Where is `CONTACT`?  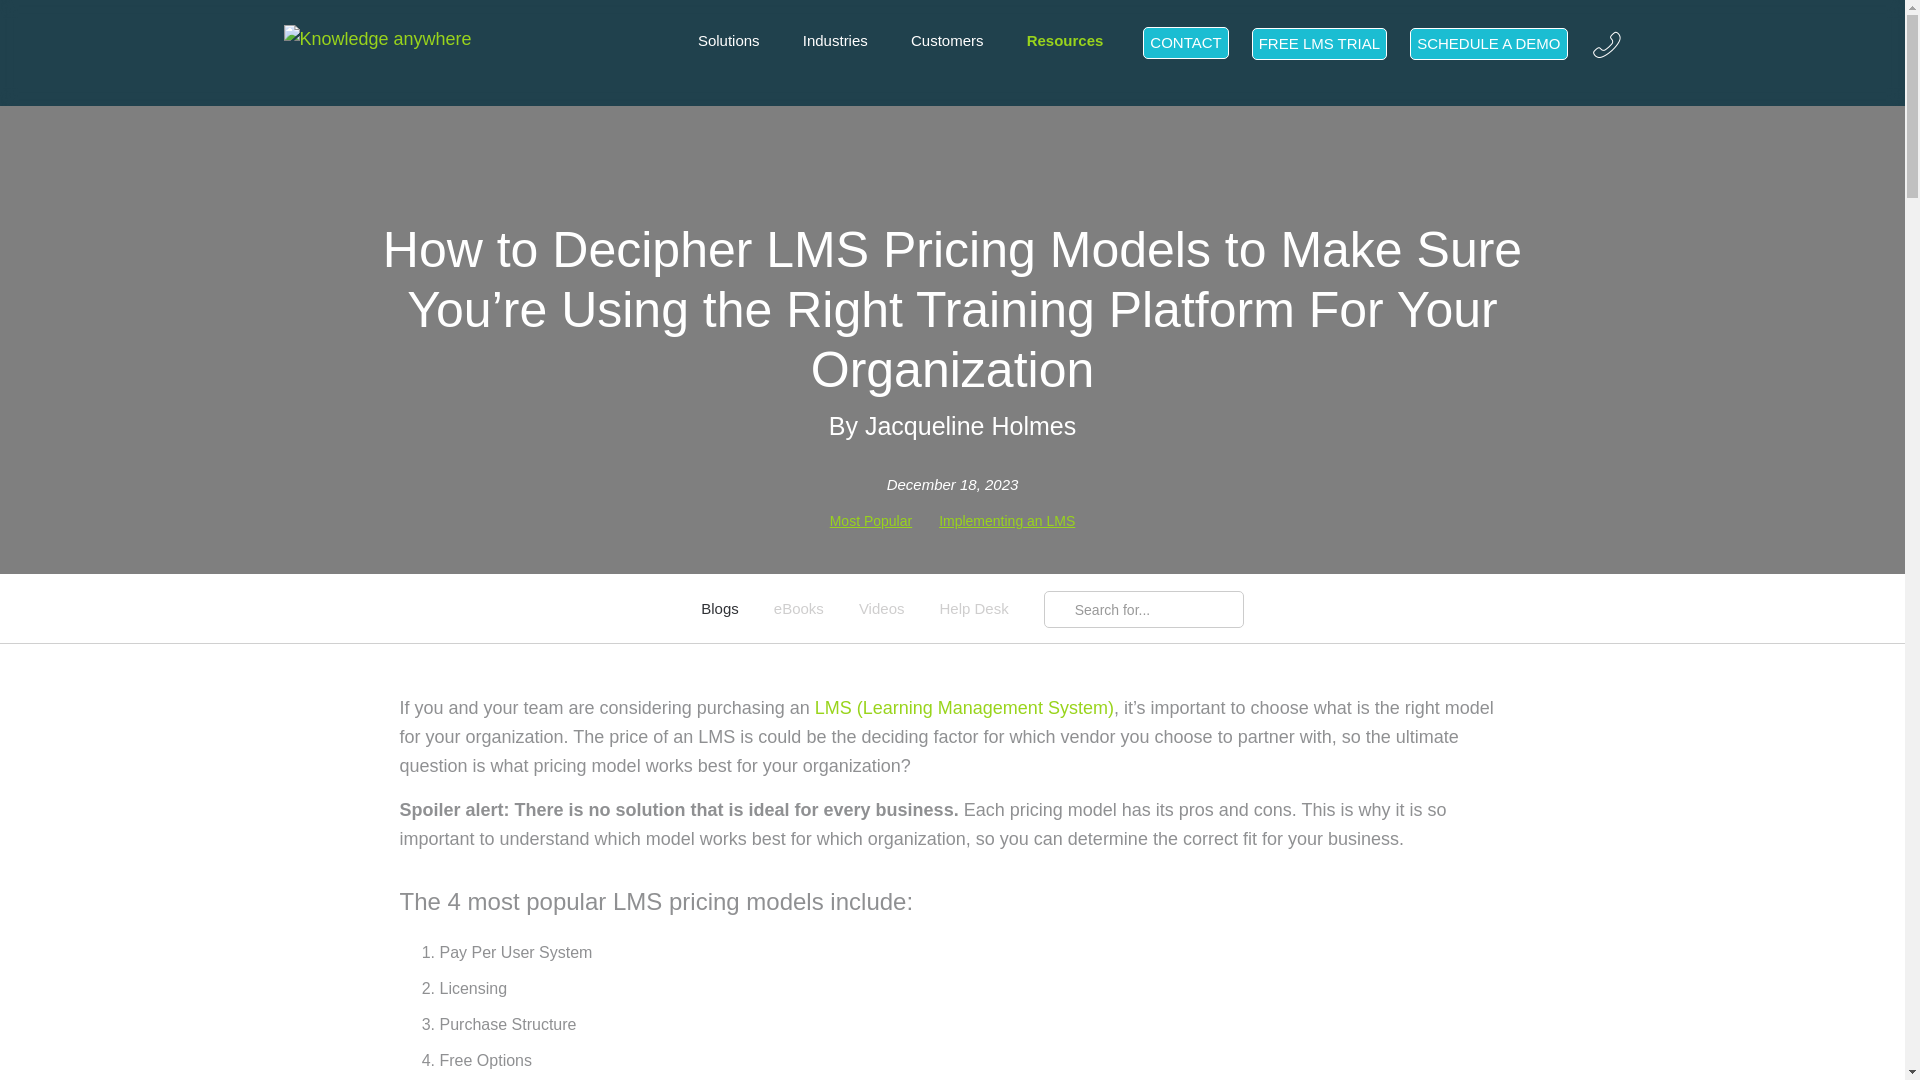
CONTACT is located at coordinates (1185, 43).